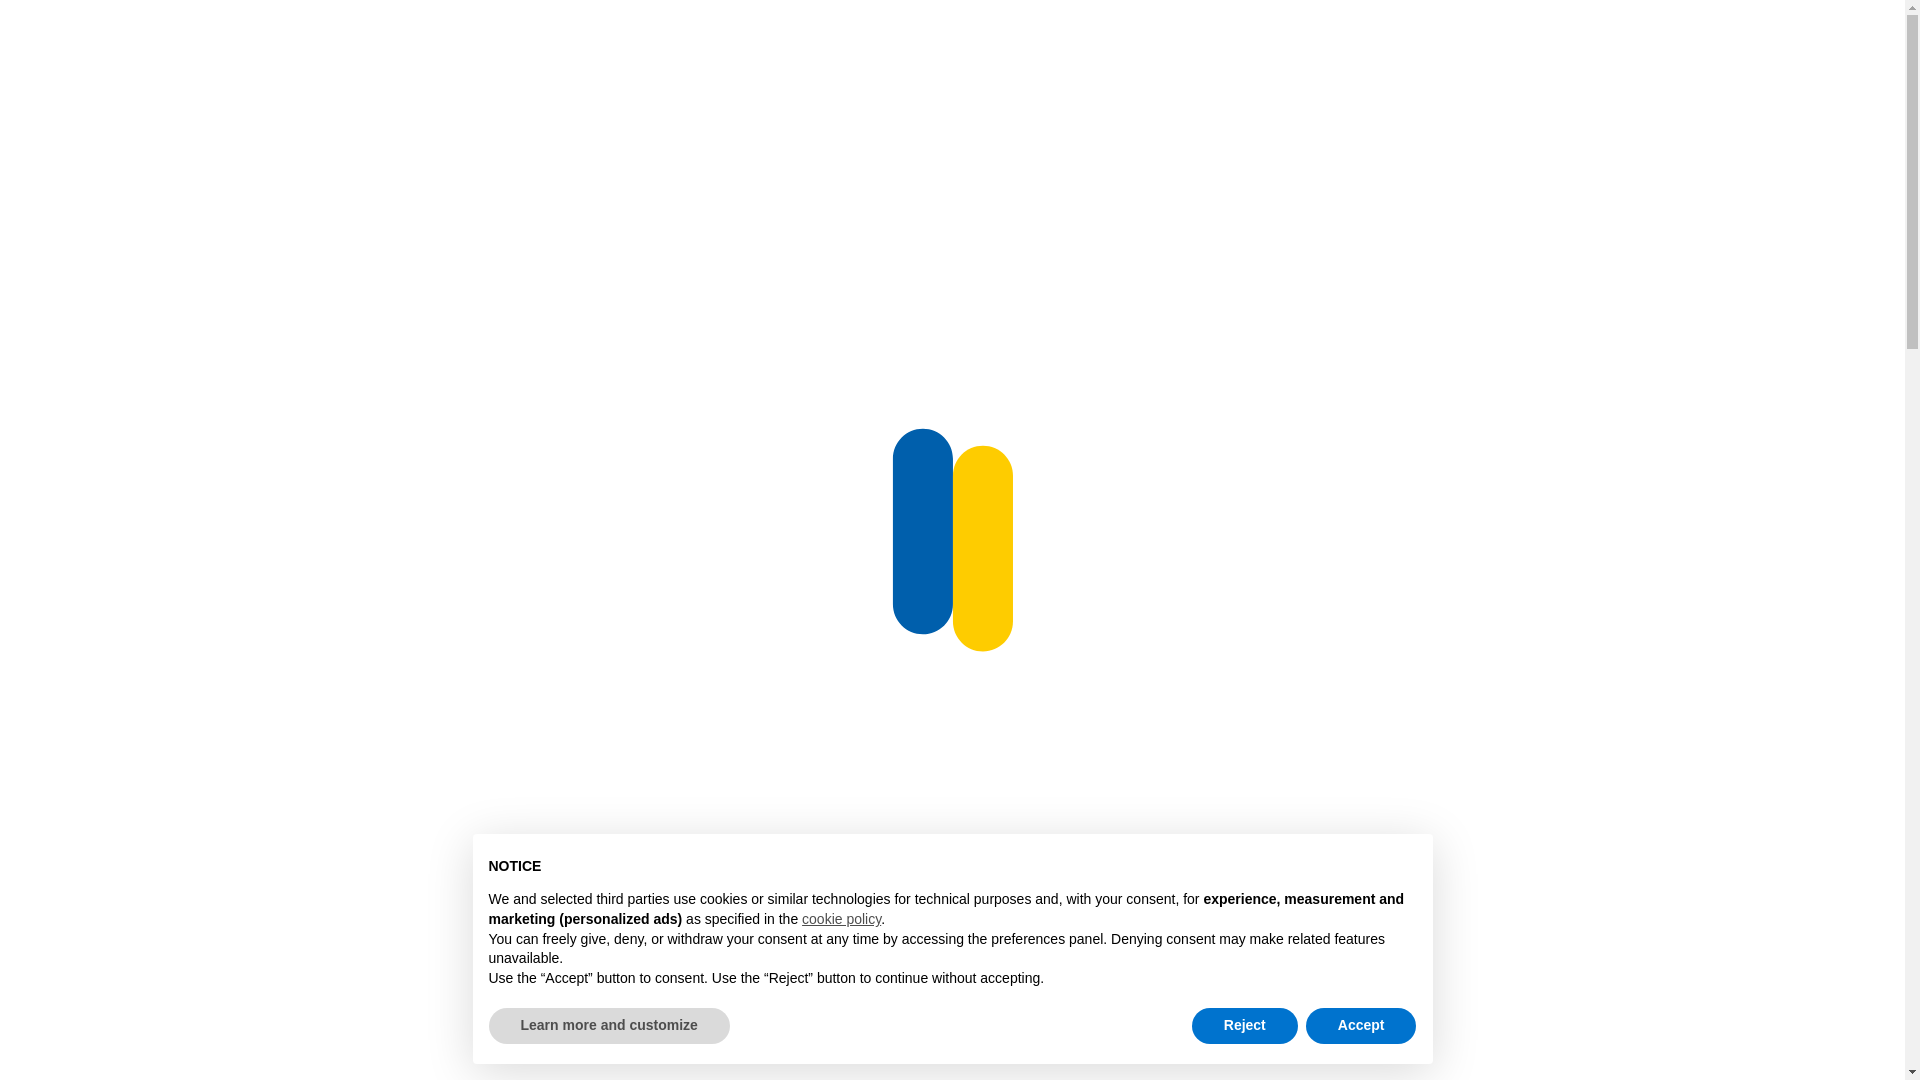  What do you see at coordinates (1811, 40) in the screenshot?
I see `ESP` at bounding box center [1811, 40].